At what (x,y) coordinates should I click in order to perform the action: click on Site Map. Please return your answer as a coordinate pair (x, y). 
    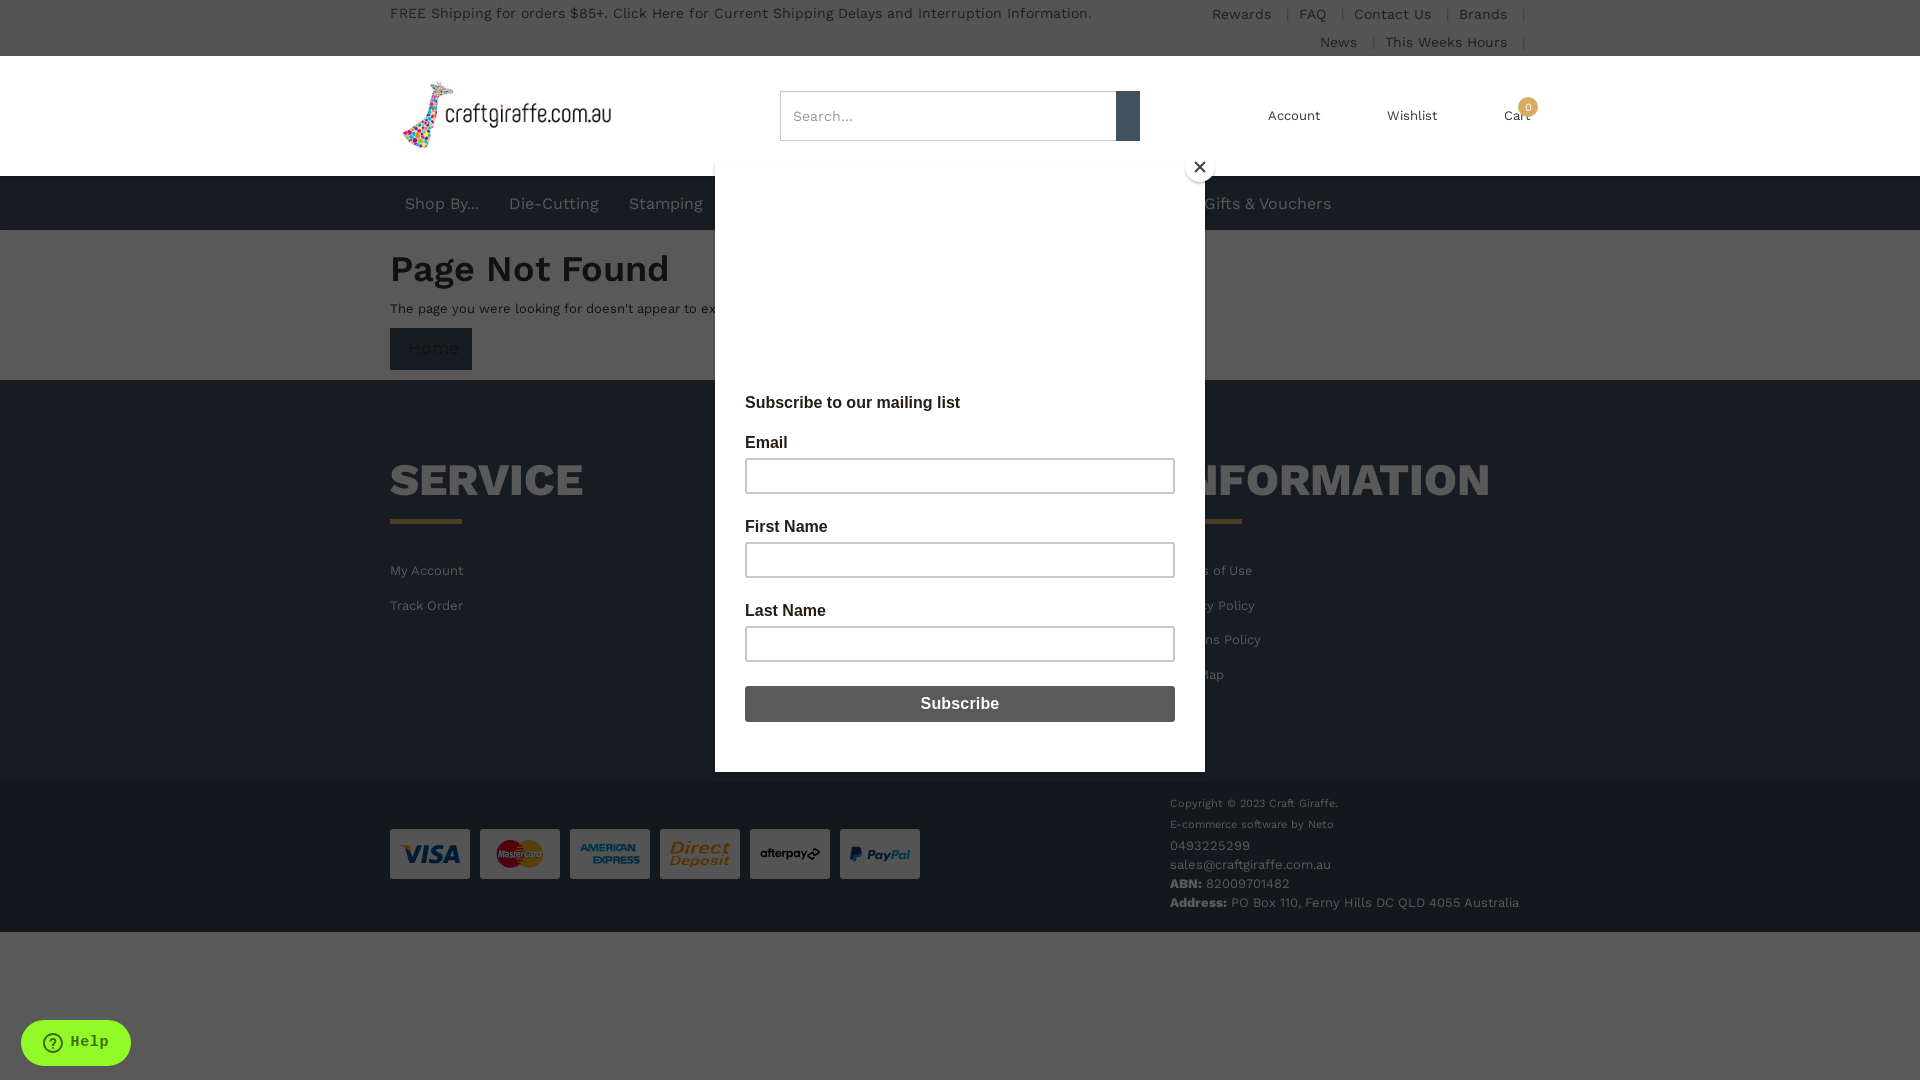
    Looking at the image, I should click on (1350, 676).